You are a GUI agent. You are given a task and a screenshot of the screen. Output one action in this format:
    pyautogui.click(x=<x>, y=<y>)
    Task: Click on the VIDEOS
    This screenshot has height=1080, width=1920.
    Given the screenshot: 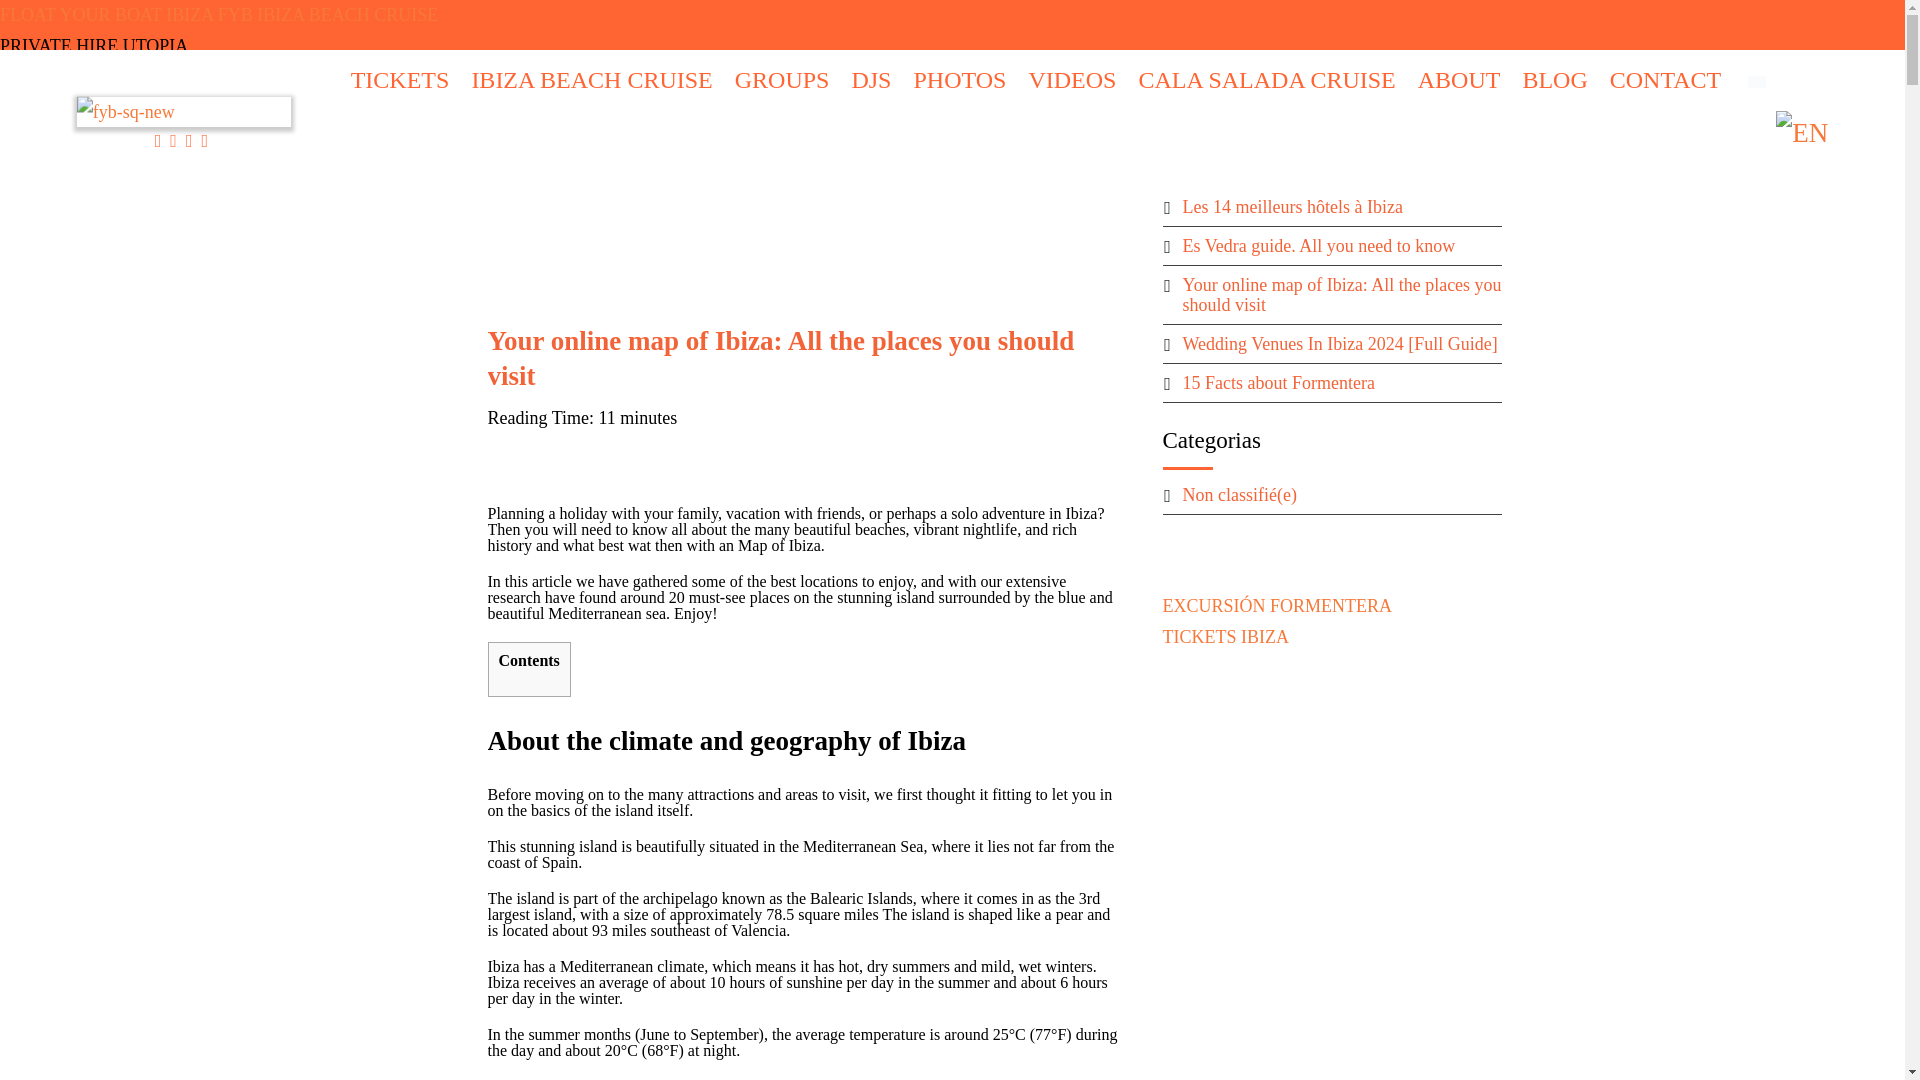 What is the action you would take?
    pyautogui.click(x=1071, y=80)
    